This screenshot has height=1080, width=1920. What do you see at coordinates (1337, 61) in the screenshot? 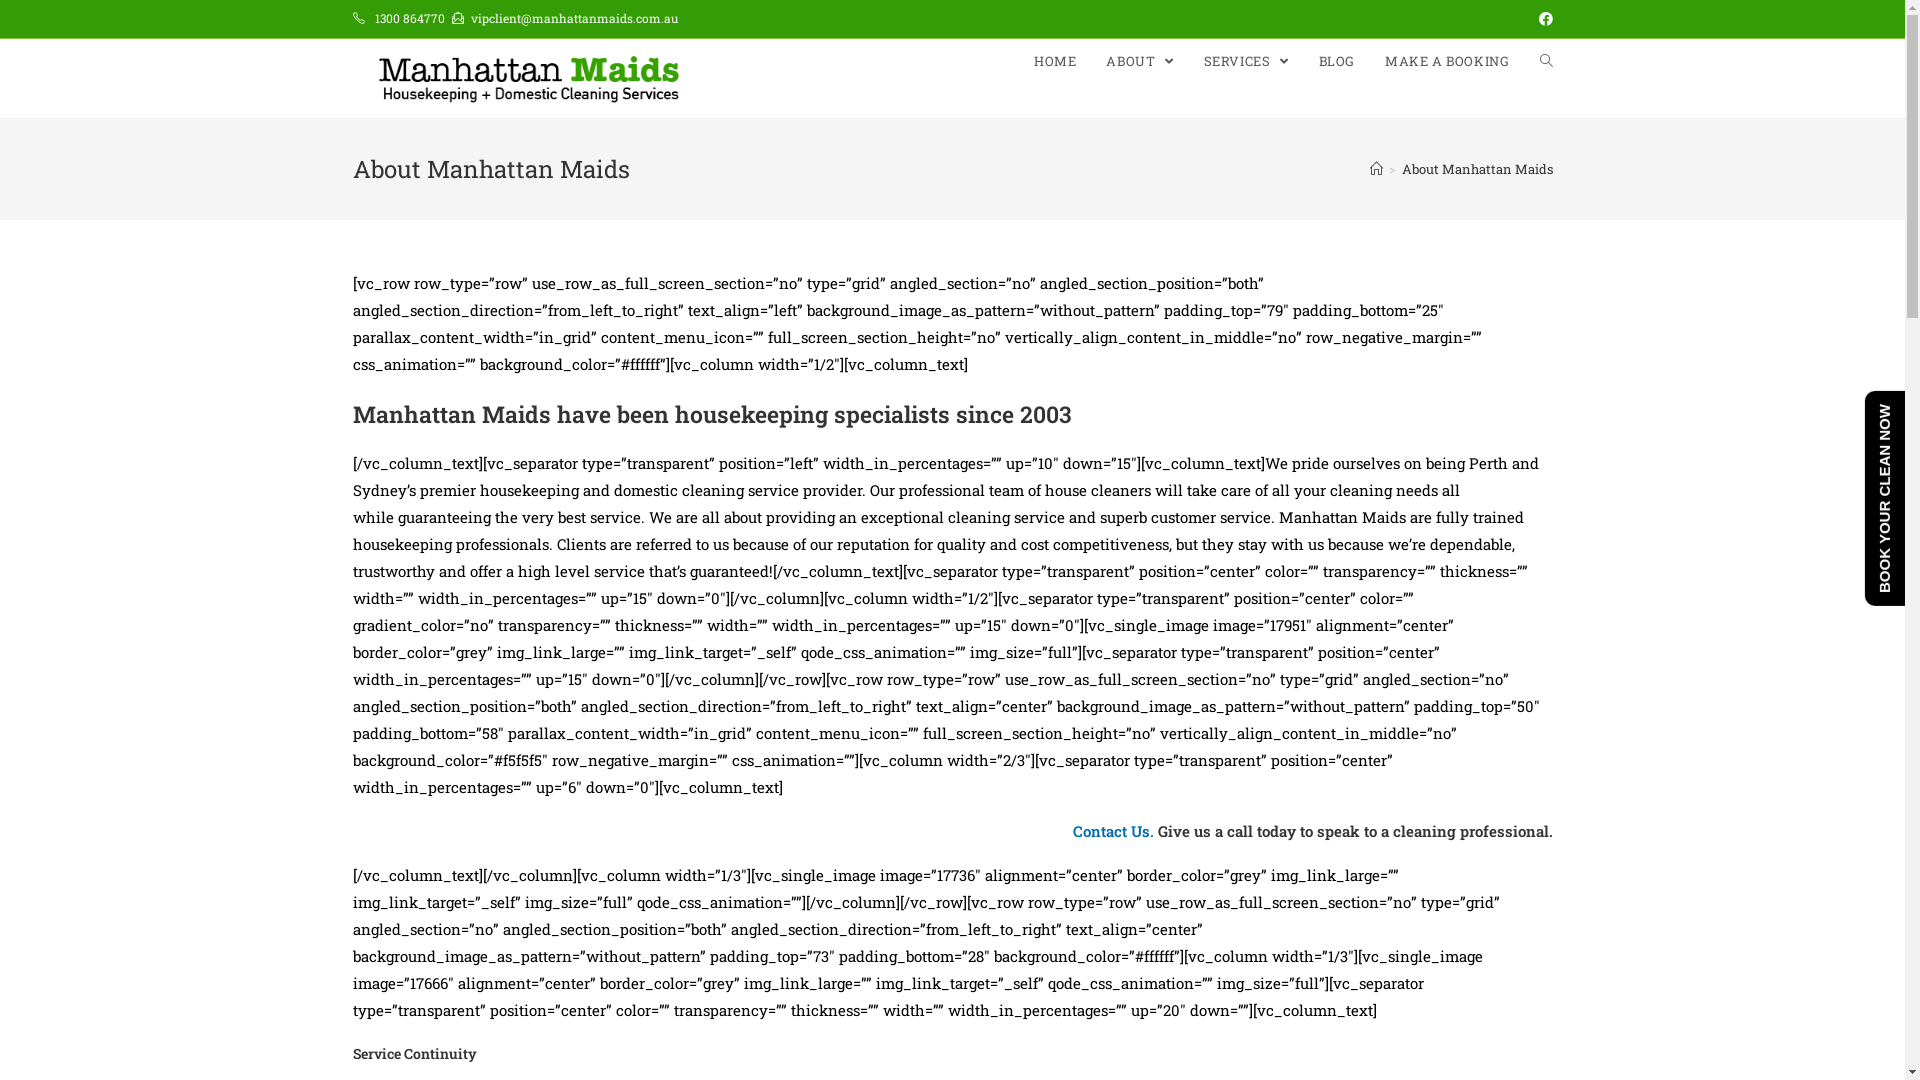
I see `BLOG` at bounding box center [1337, 61].